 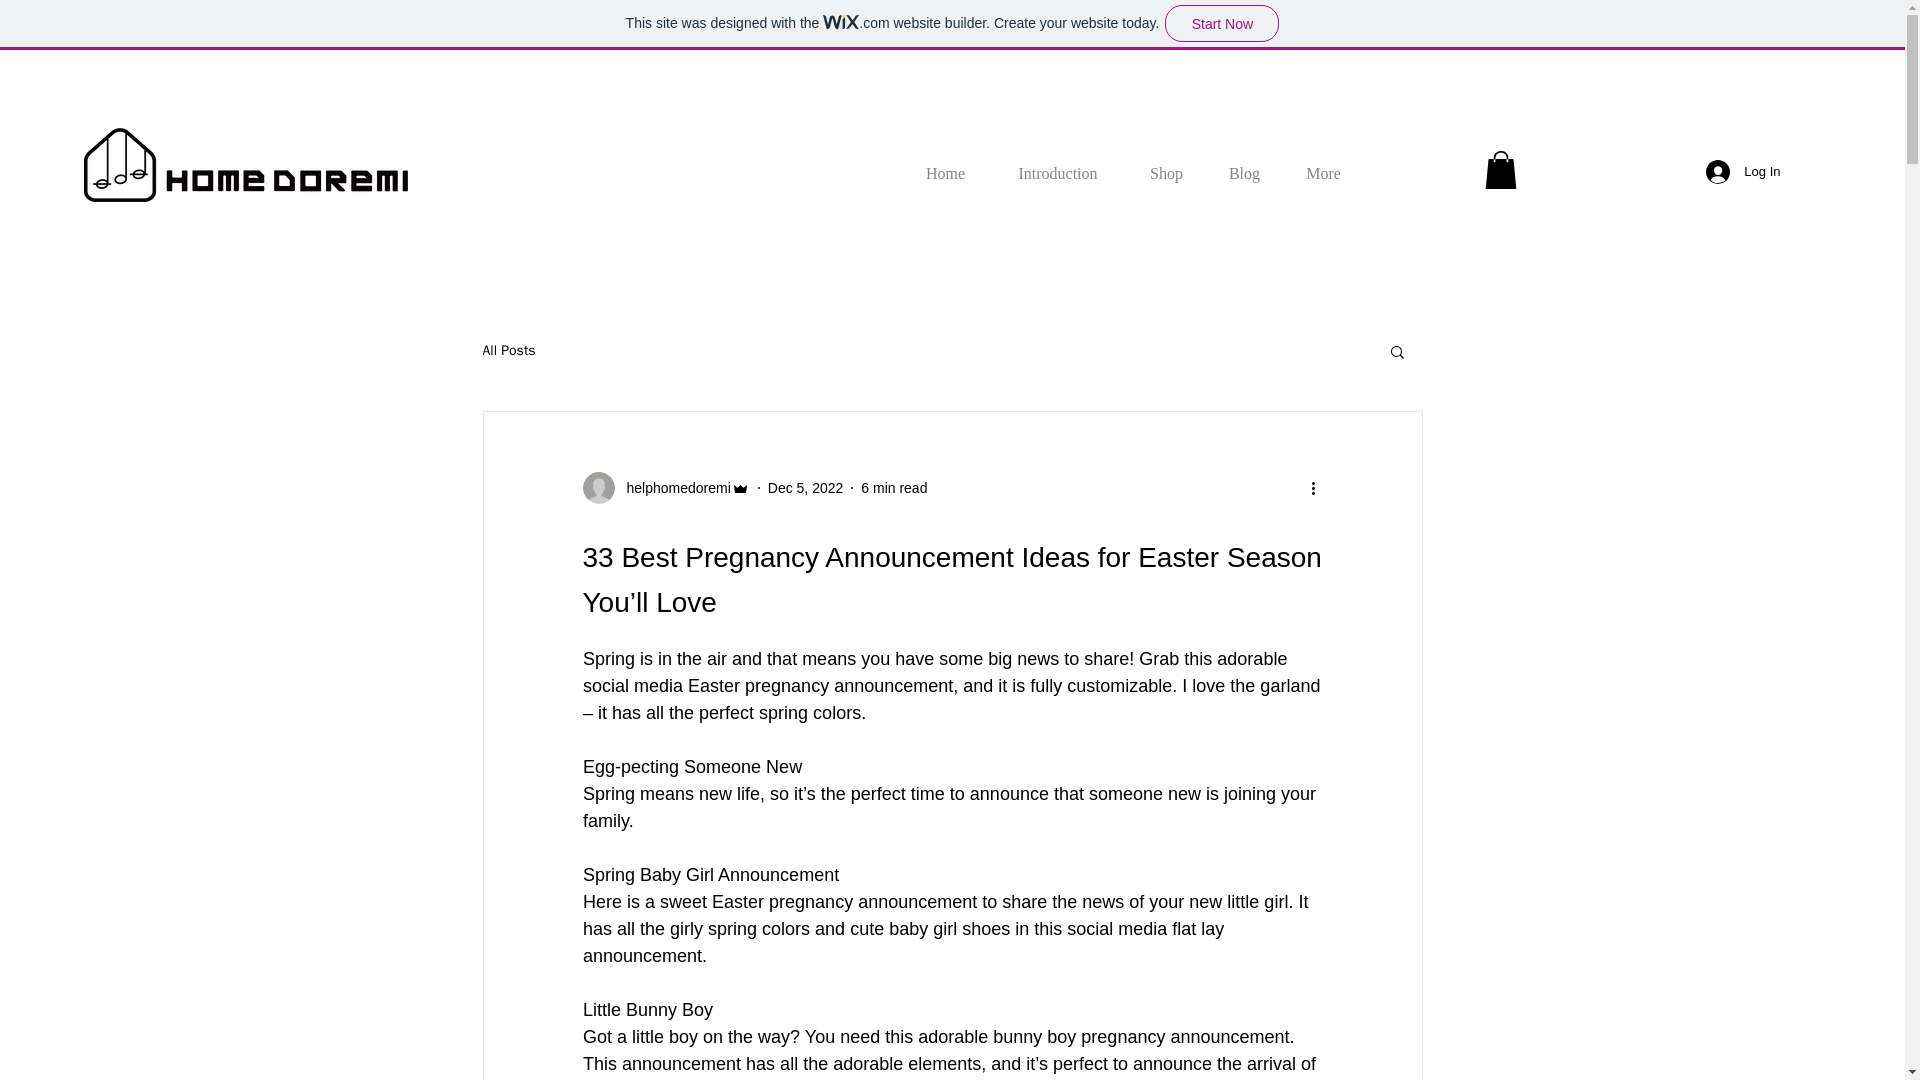 I want to click on Dec 5, 2022, so click(x=806, y=487).